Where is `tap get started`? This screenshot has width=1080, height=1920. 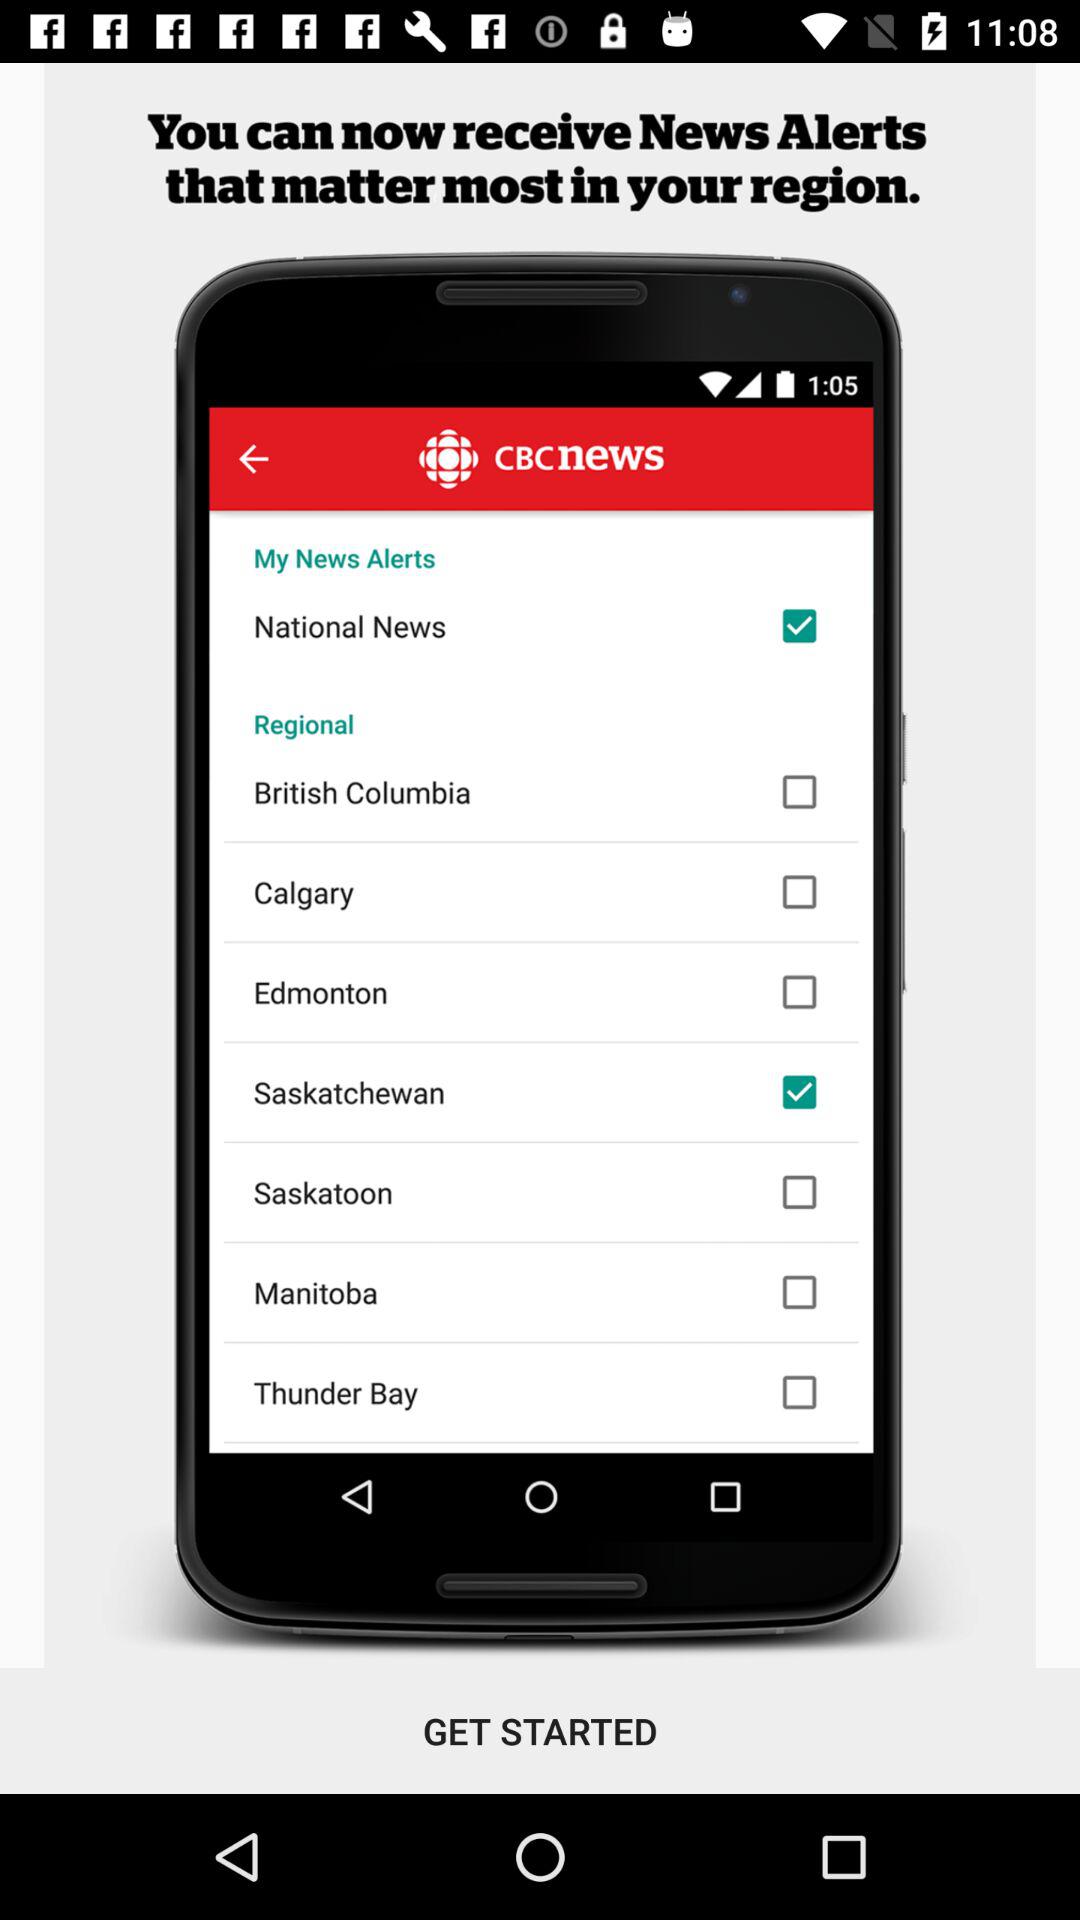
tap get started is located at coordinates (540, 1730).